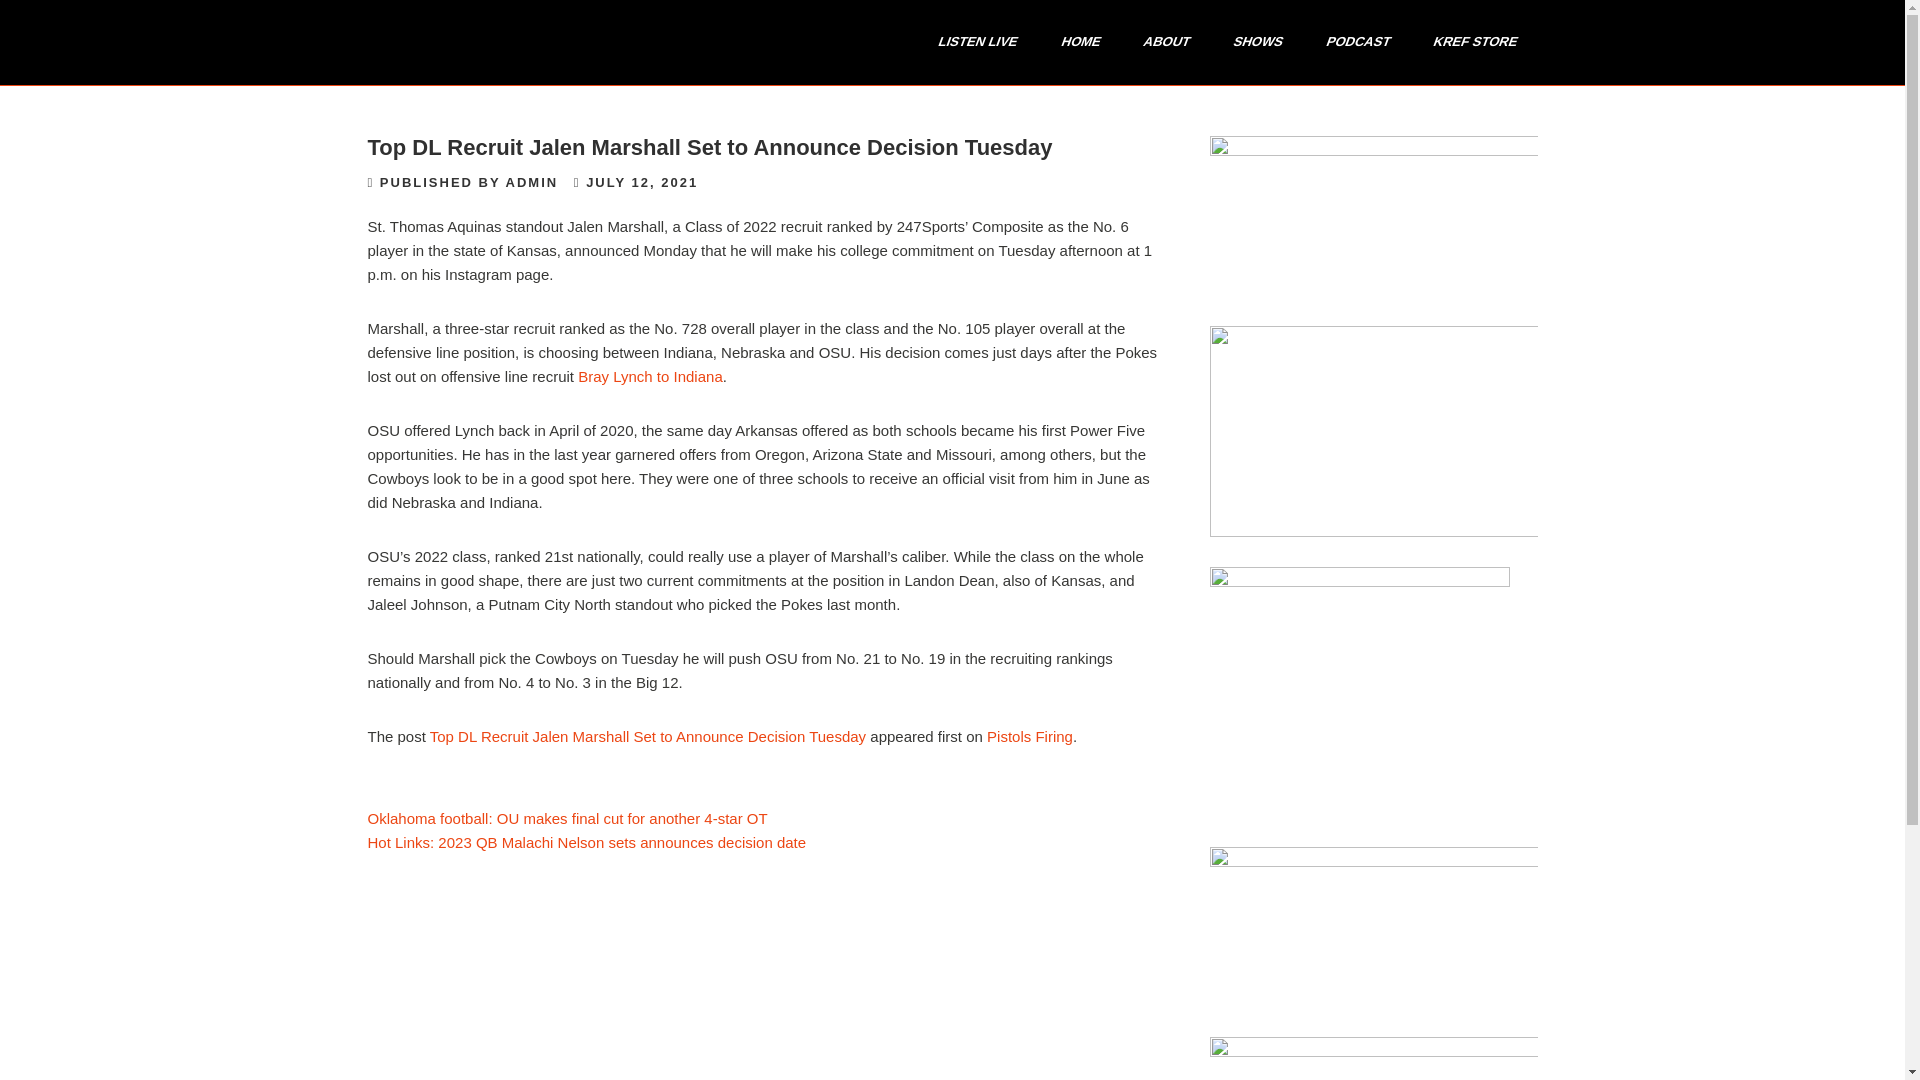 This screenshot has height=1080, width=1920. I want to click on ABOUT, so click(1158, 42).